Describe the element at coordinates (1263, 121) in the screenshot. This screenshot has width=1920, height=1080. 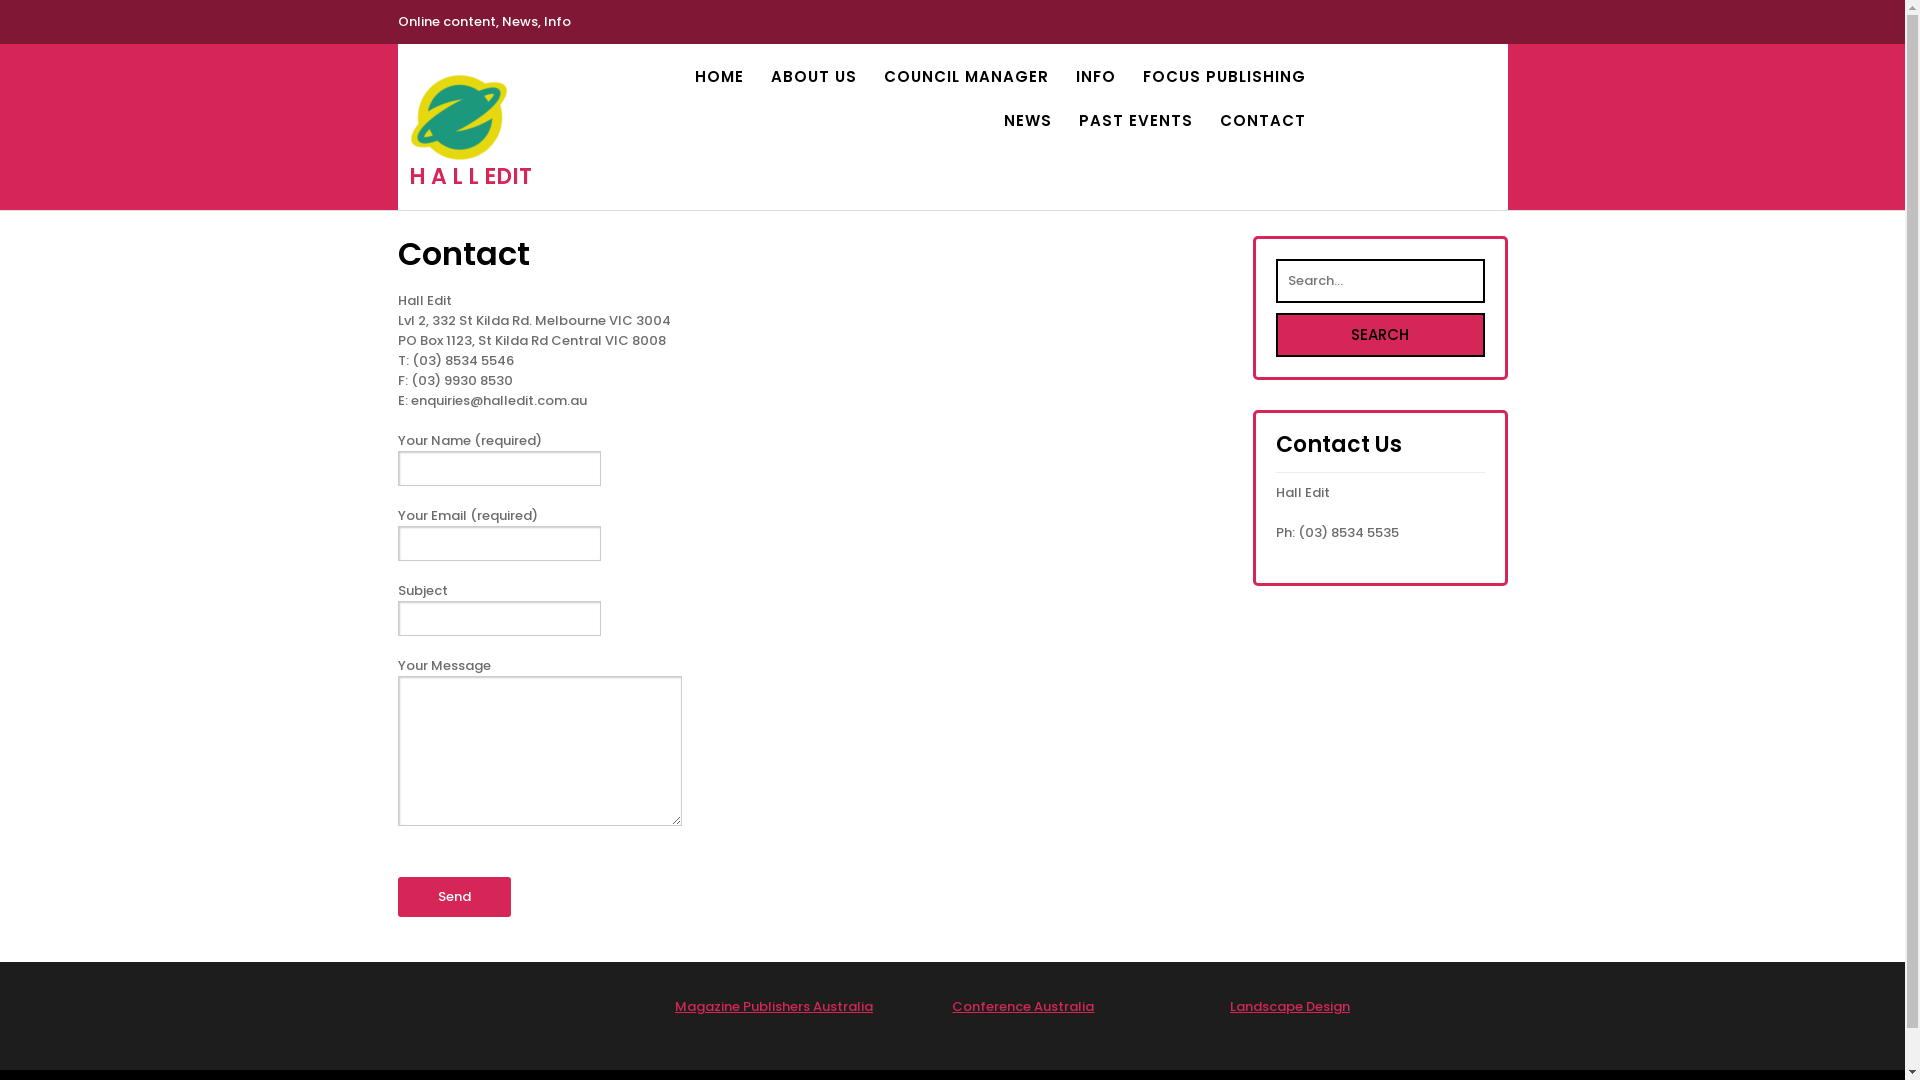
I see `CONTACT` at that location.